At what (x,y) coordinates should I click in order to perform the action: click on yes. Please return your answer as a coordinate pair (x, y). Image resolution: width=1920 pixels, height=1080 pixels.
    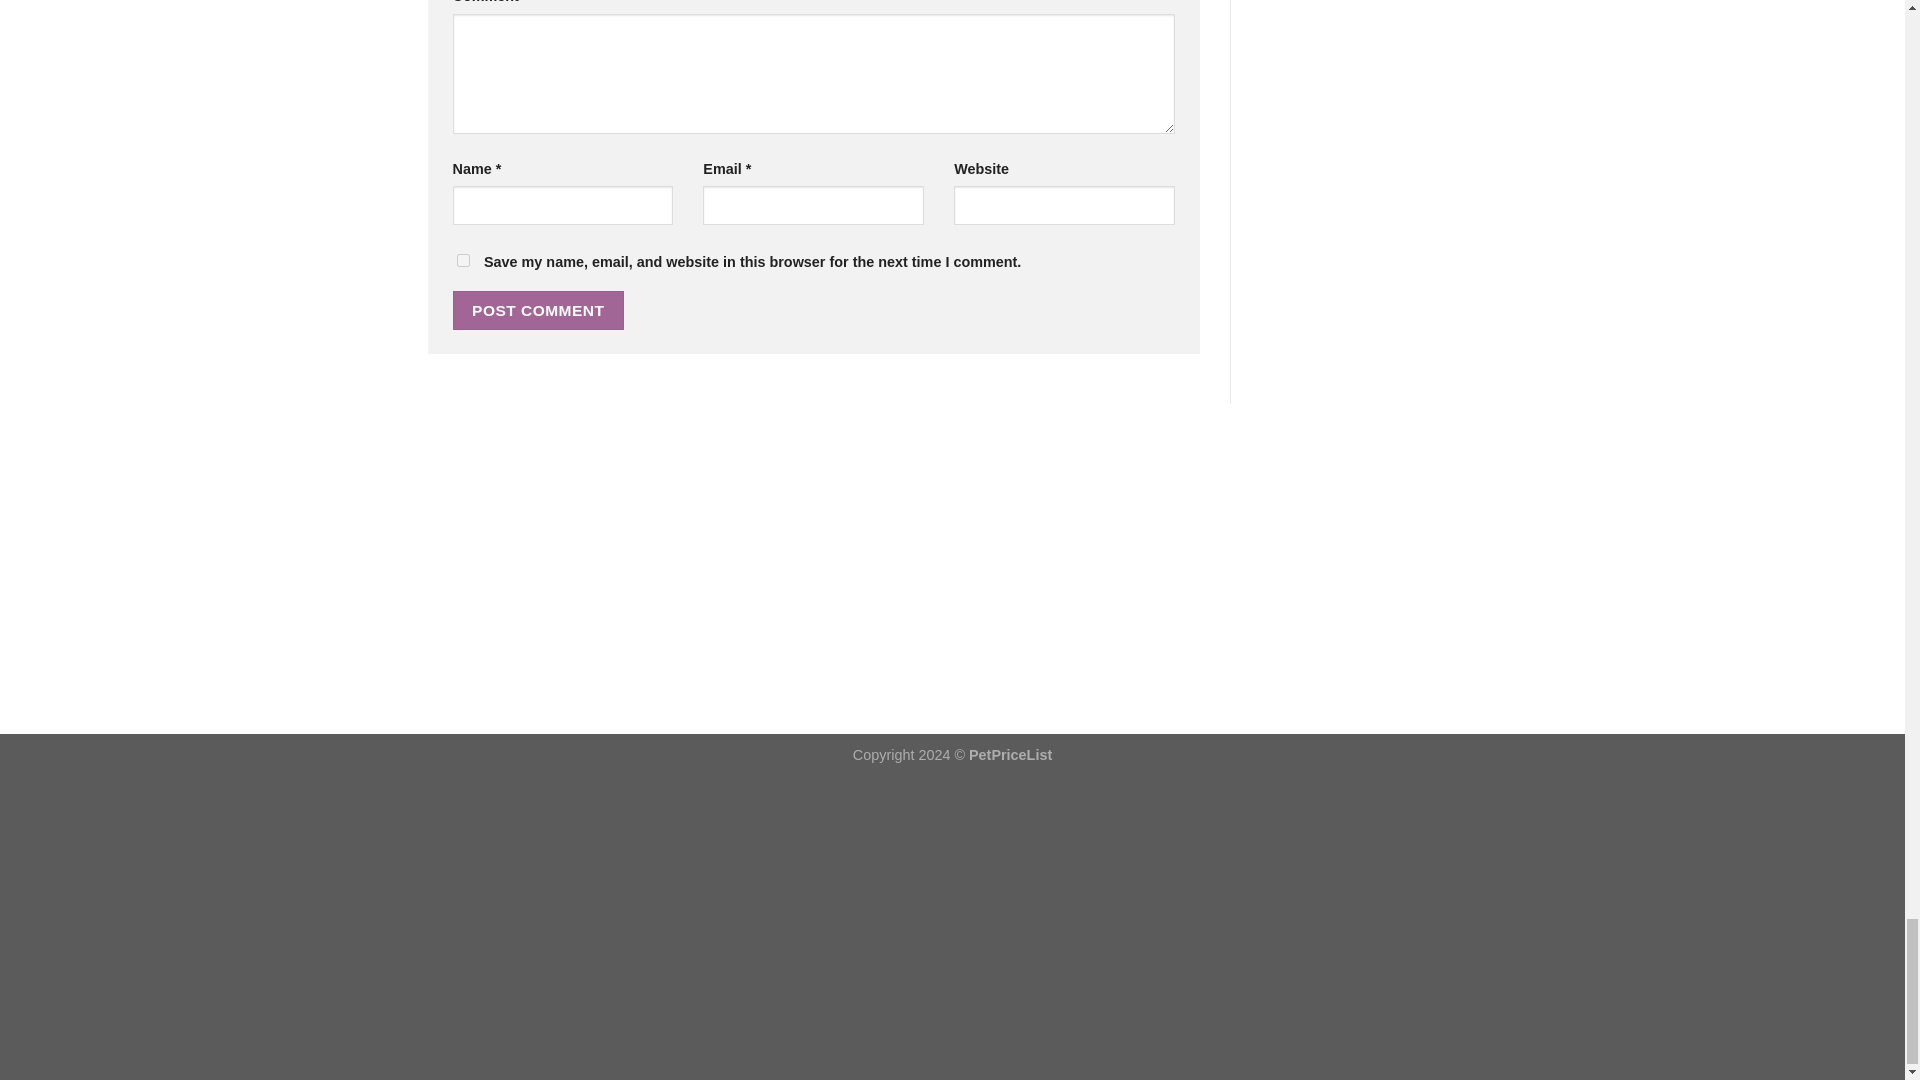
    Looking at the image, I should click on (462, 260).